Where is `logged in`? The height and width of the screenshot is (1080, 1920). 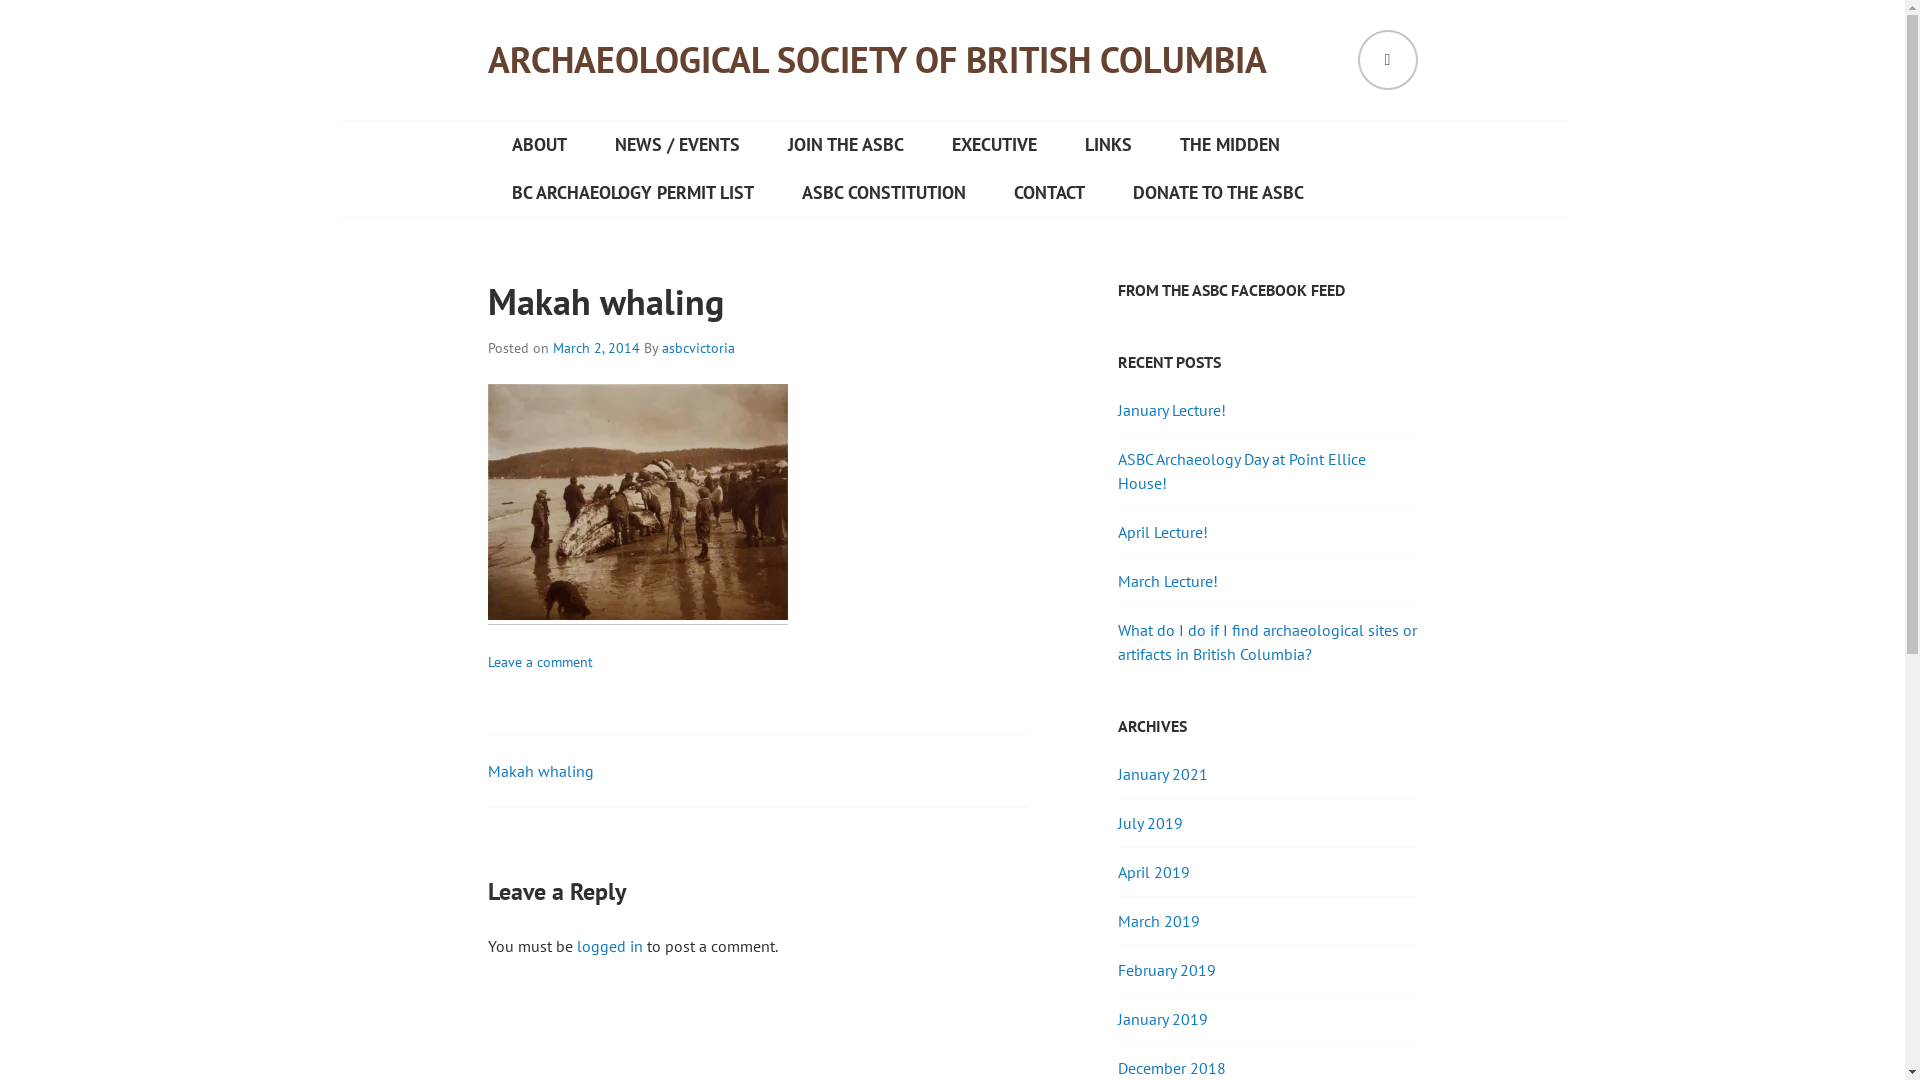 logged in is located at coordinates (609, 946).